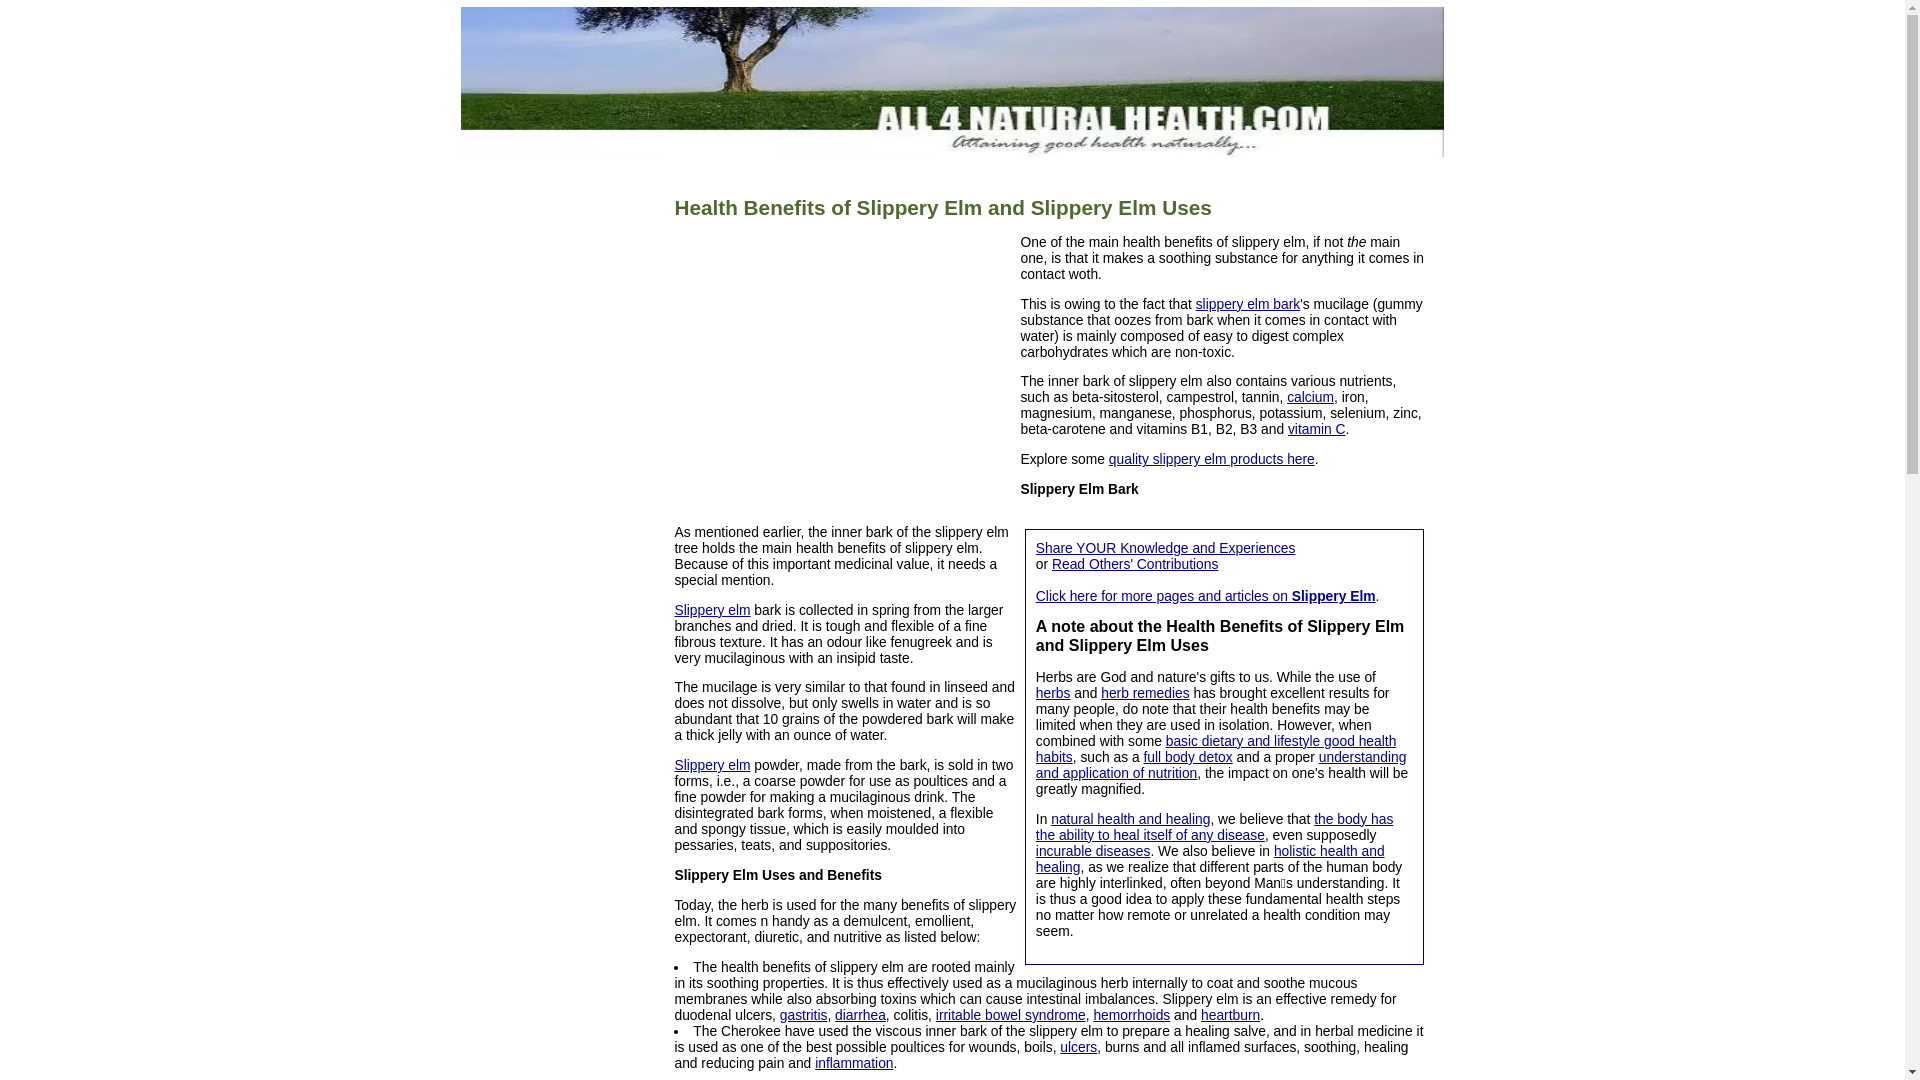 This screenshot has width=1920, height=1080. Describe the element at coordinates (1212, 458) in the screenshot. I see `quality slippery elm products here` at that location.